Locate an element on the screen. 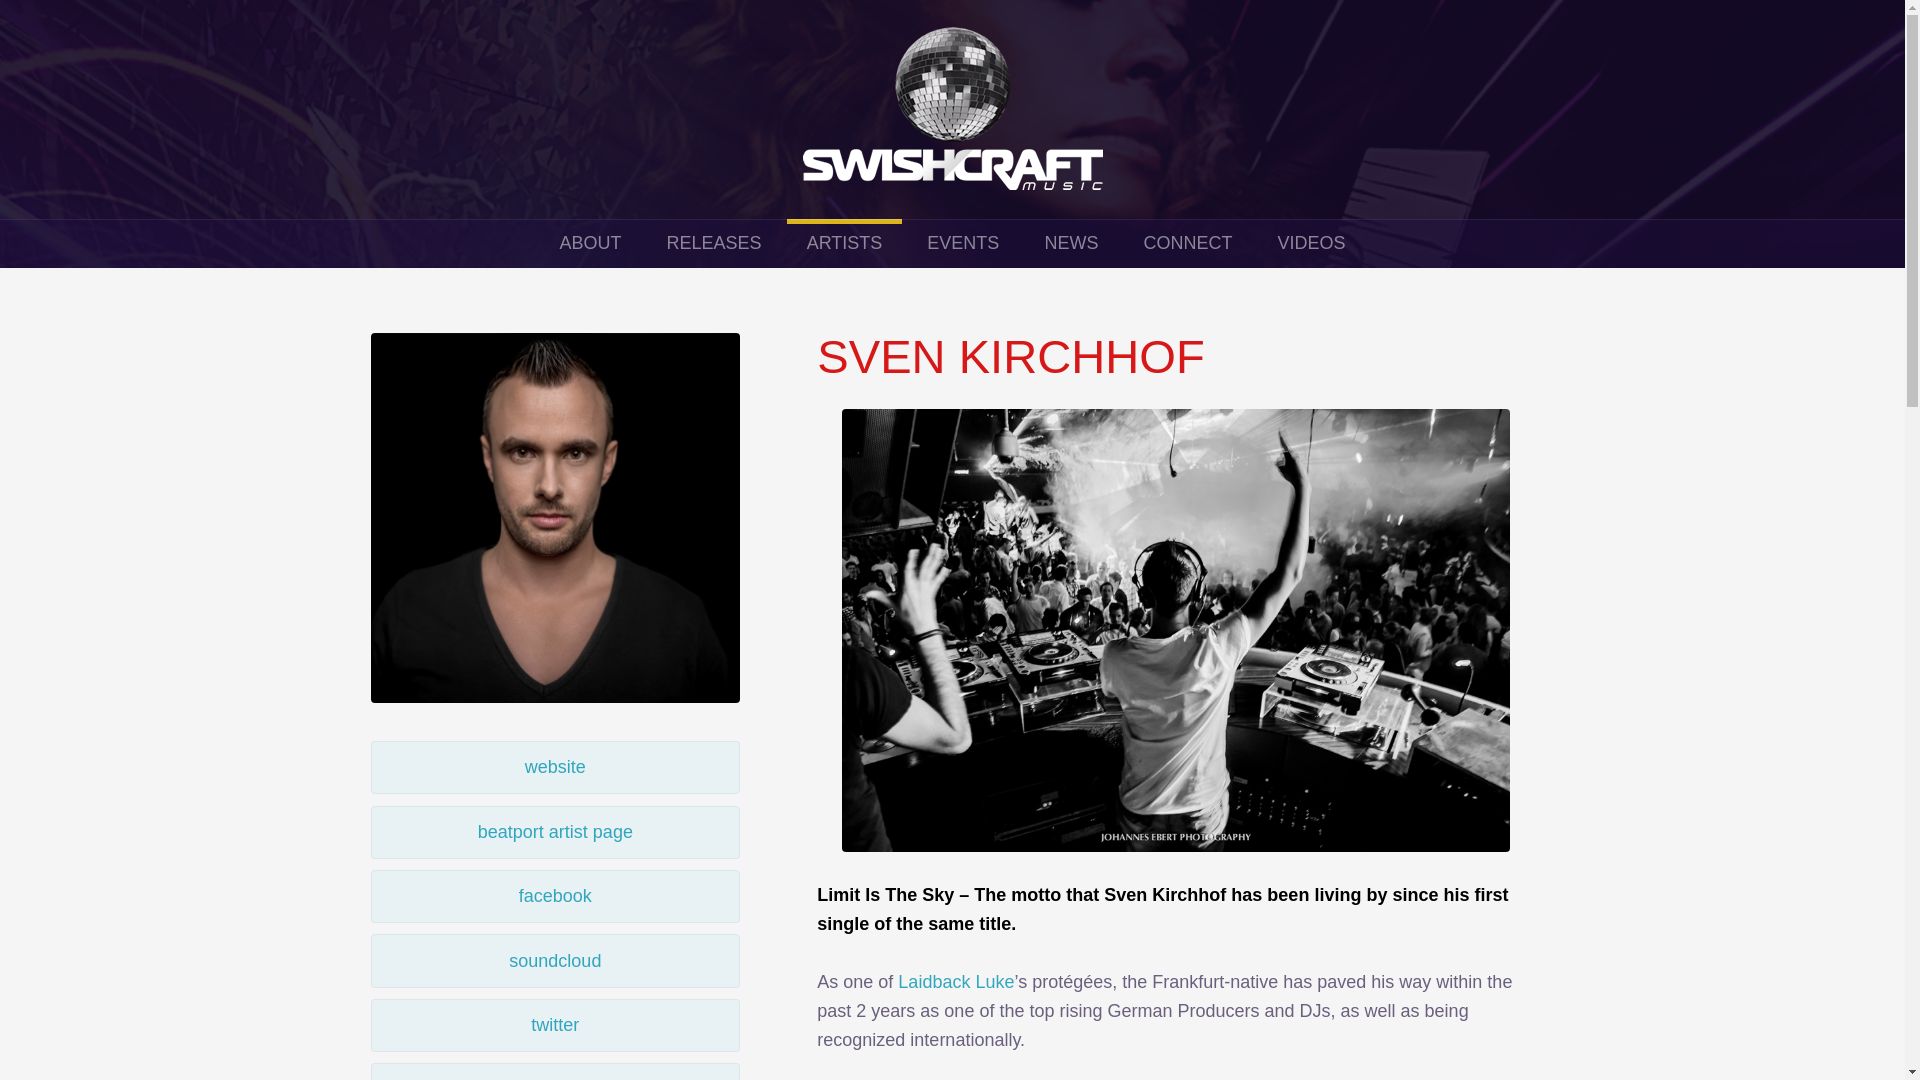 This screenshot has height=1080, width=1920. twitter is located at coordinates (554, 1025).